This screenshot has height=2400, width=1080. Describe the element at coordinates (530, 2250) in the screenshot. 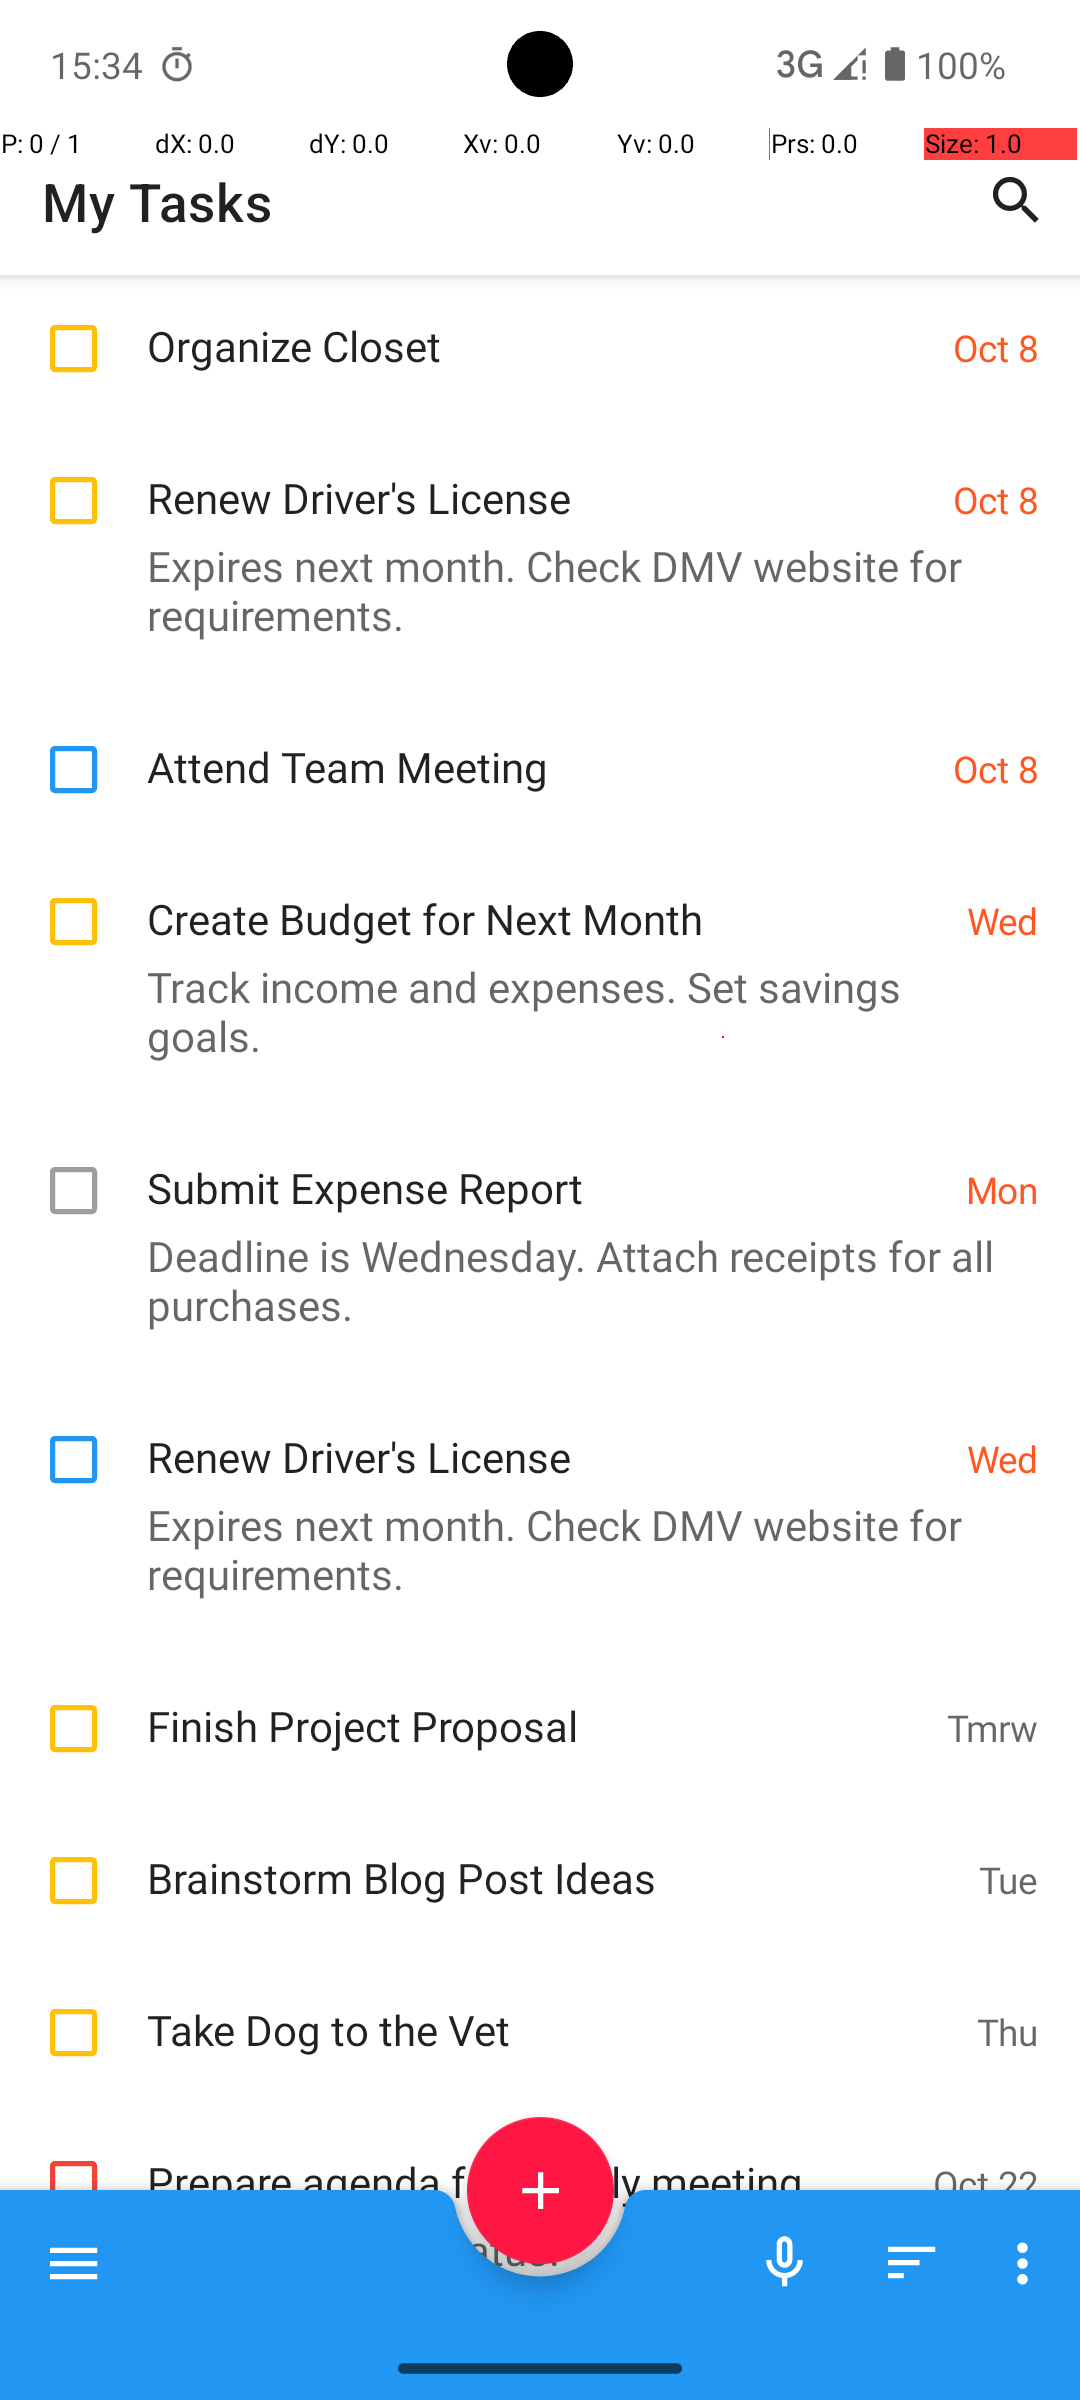

I see `Update project status.` at that location.